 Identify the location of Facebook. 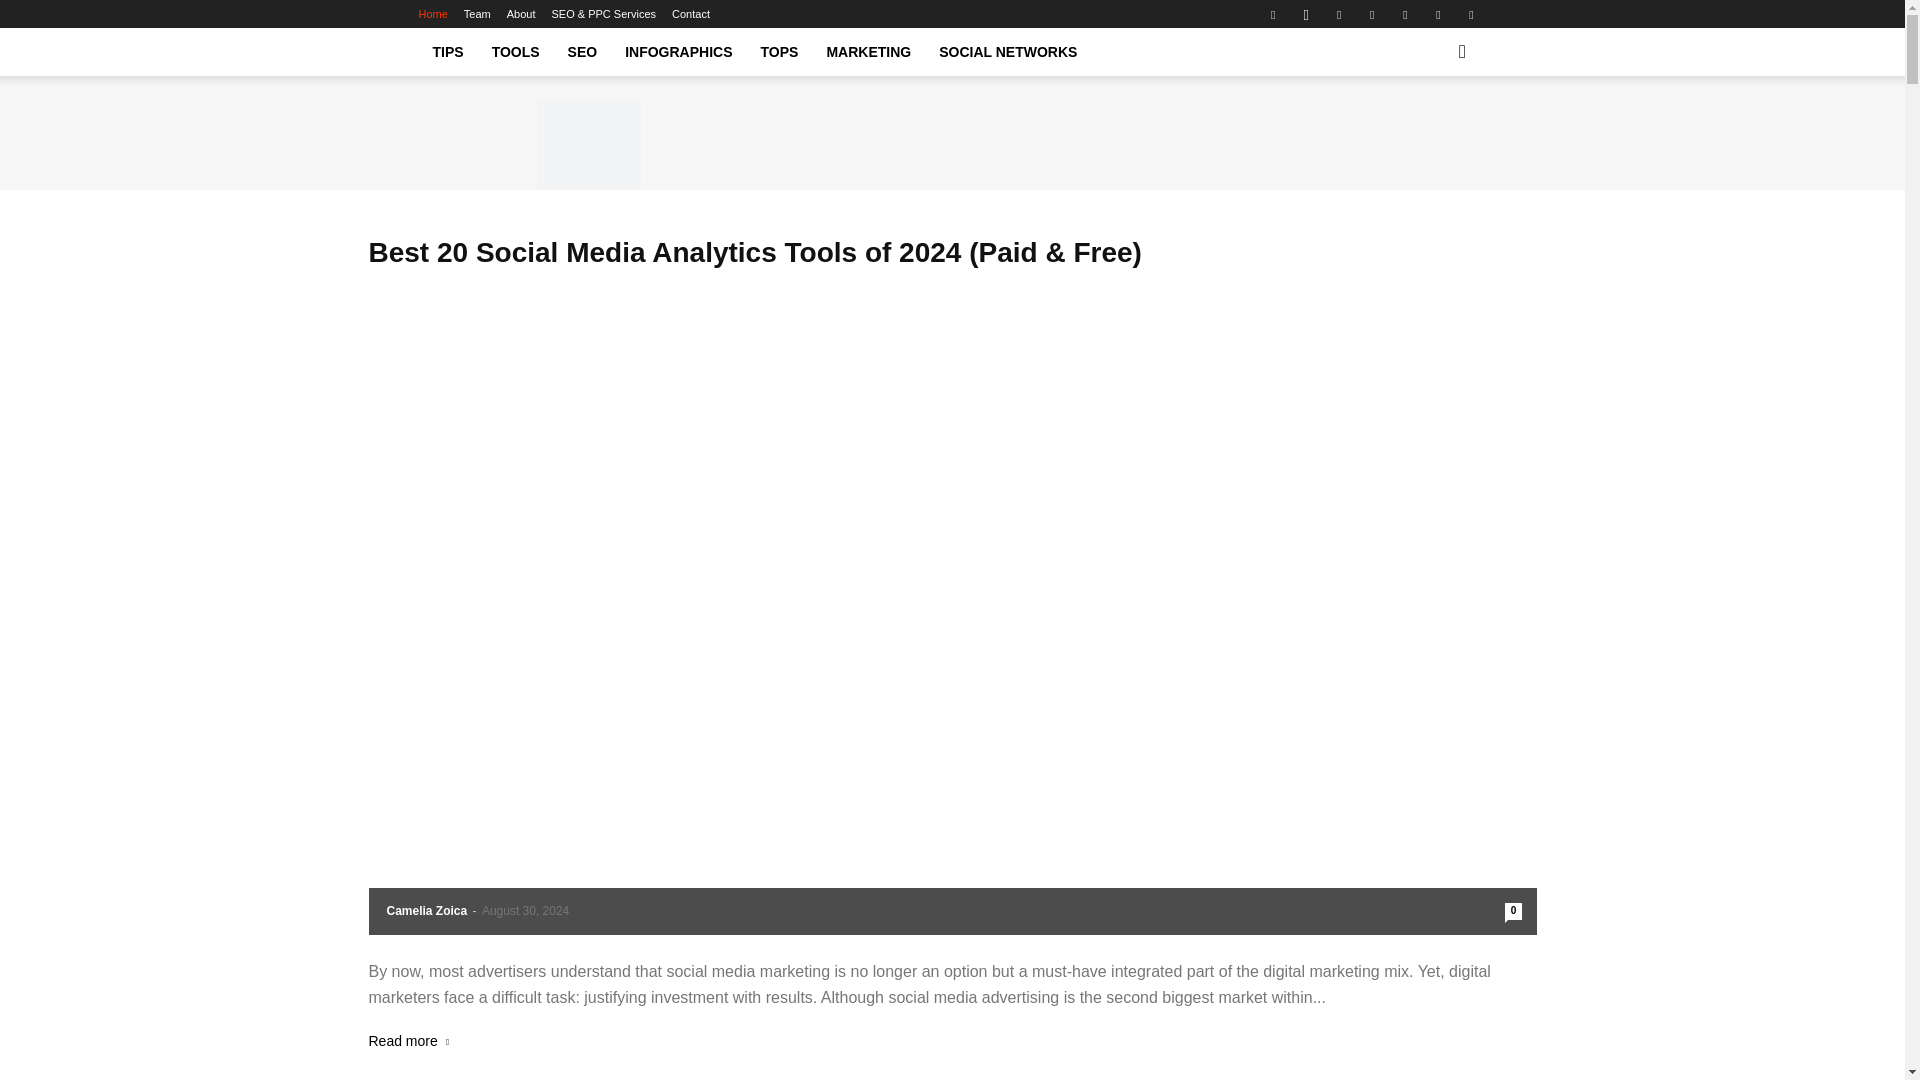
(1272, 14).